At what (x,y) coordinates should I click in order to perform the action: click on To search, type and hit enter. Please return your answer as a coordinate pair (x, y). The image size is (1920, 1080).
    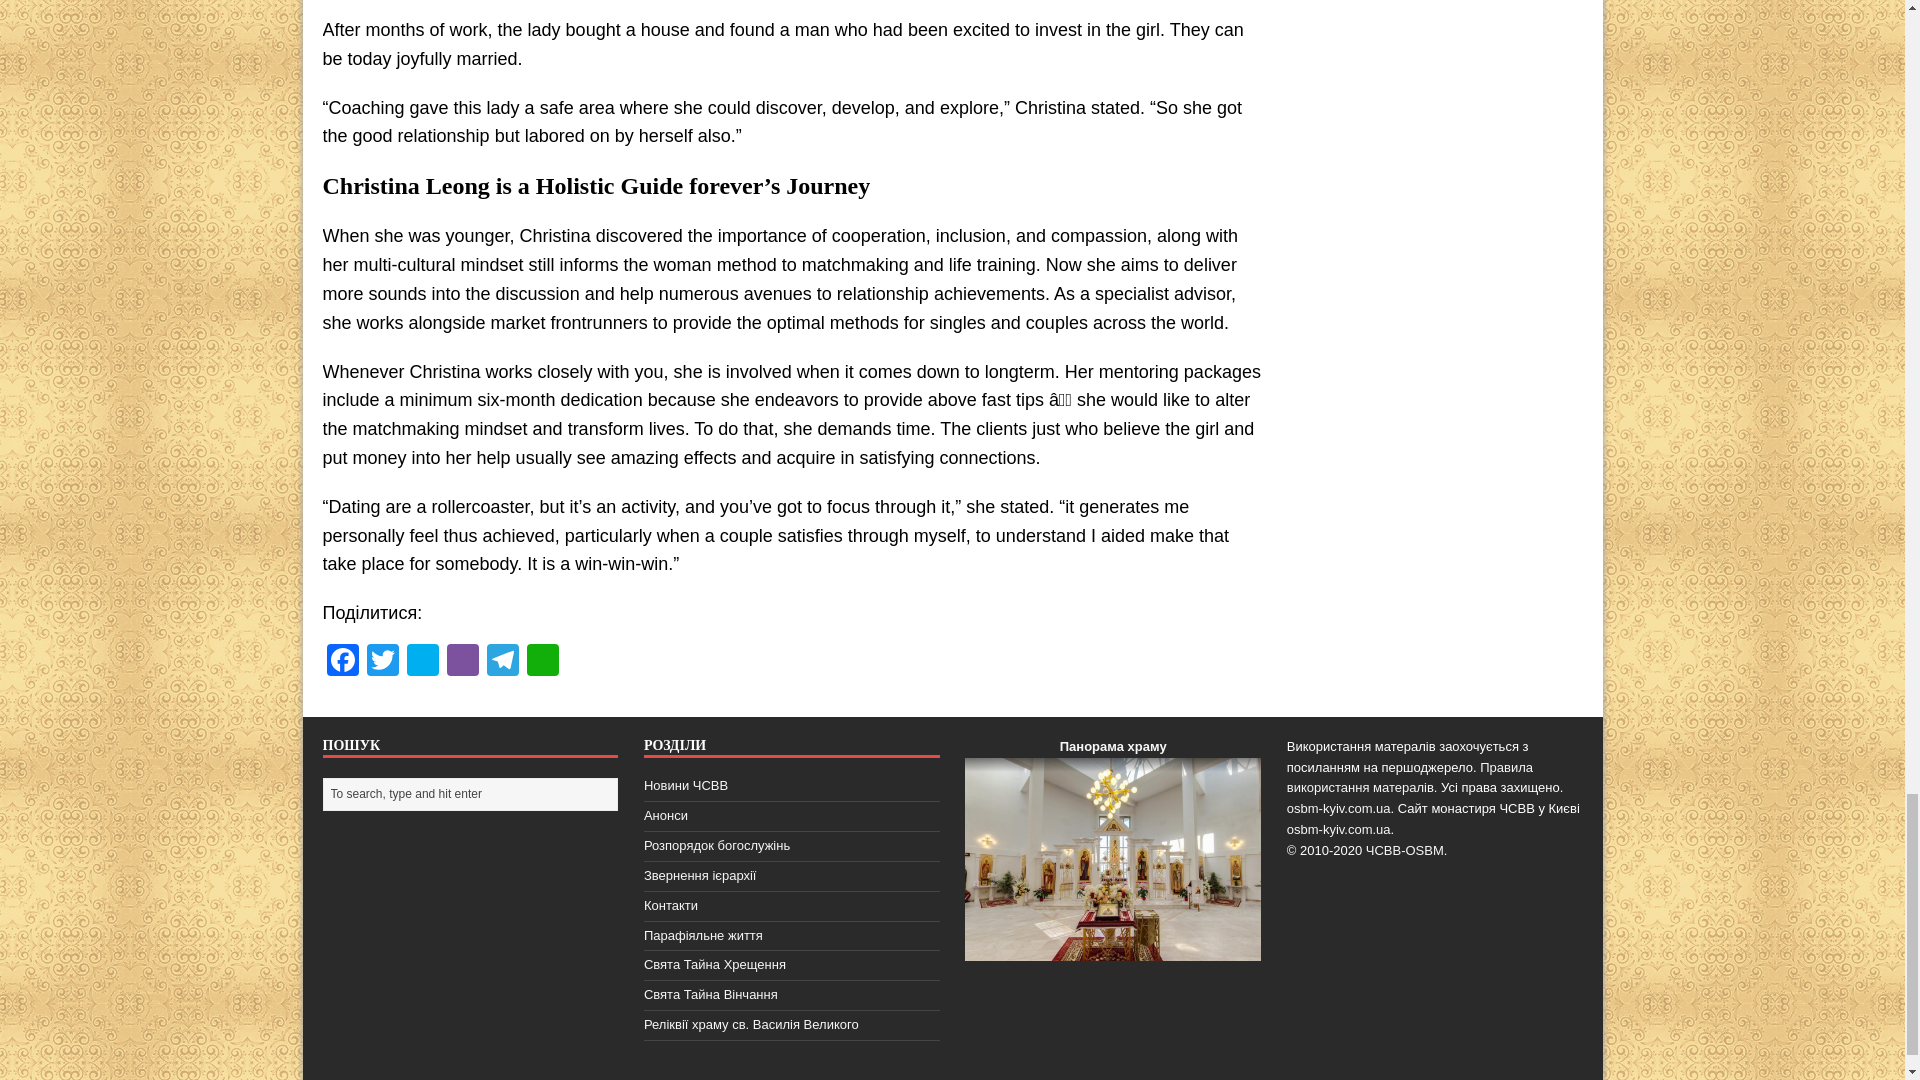
    Looking at the image, I should click on (472, 794).